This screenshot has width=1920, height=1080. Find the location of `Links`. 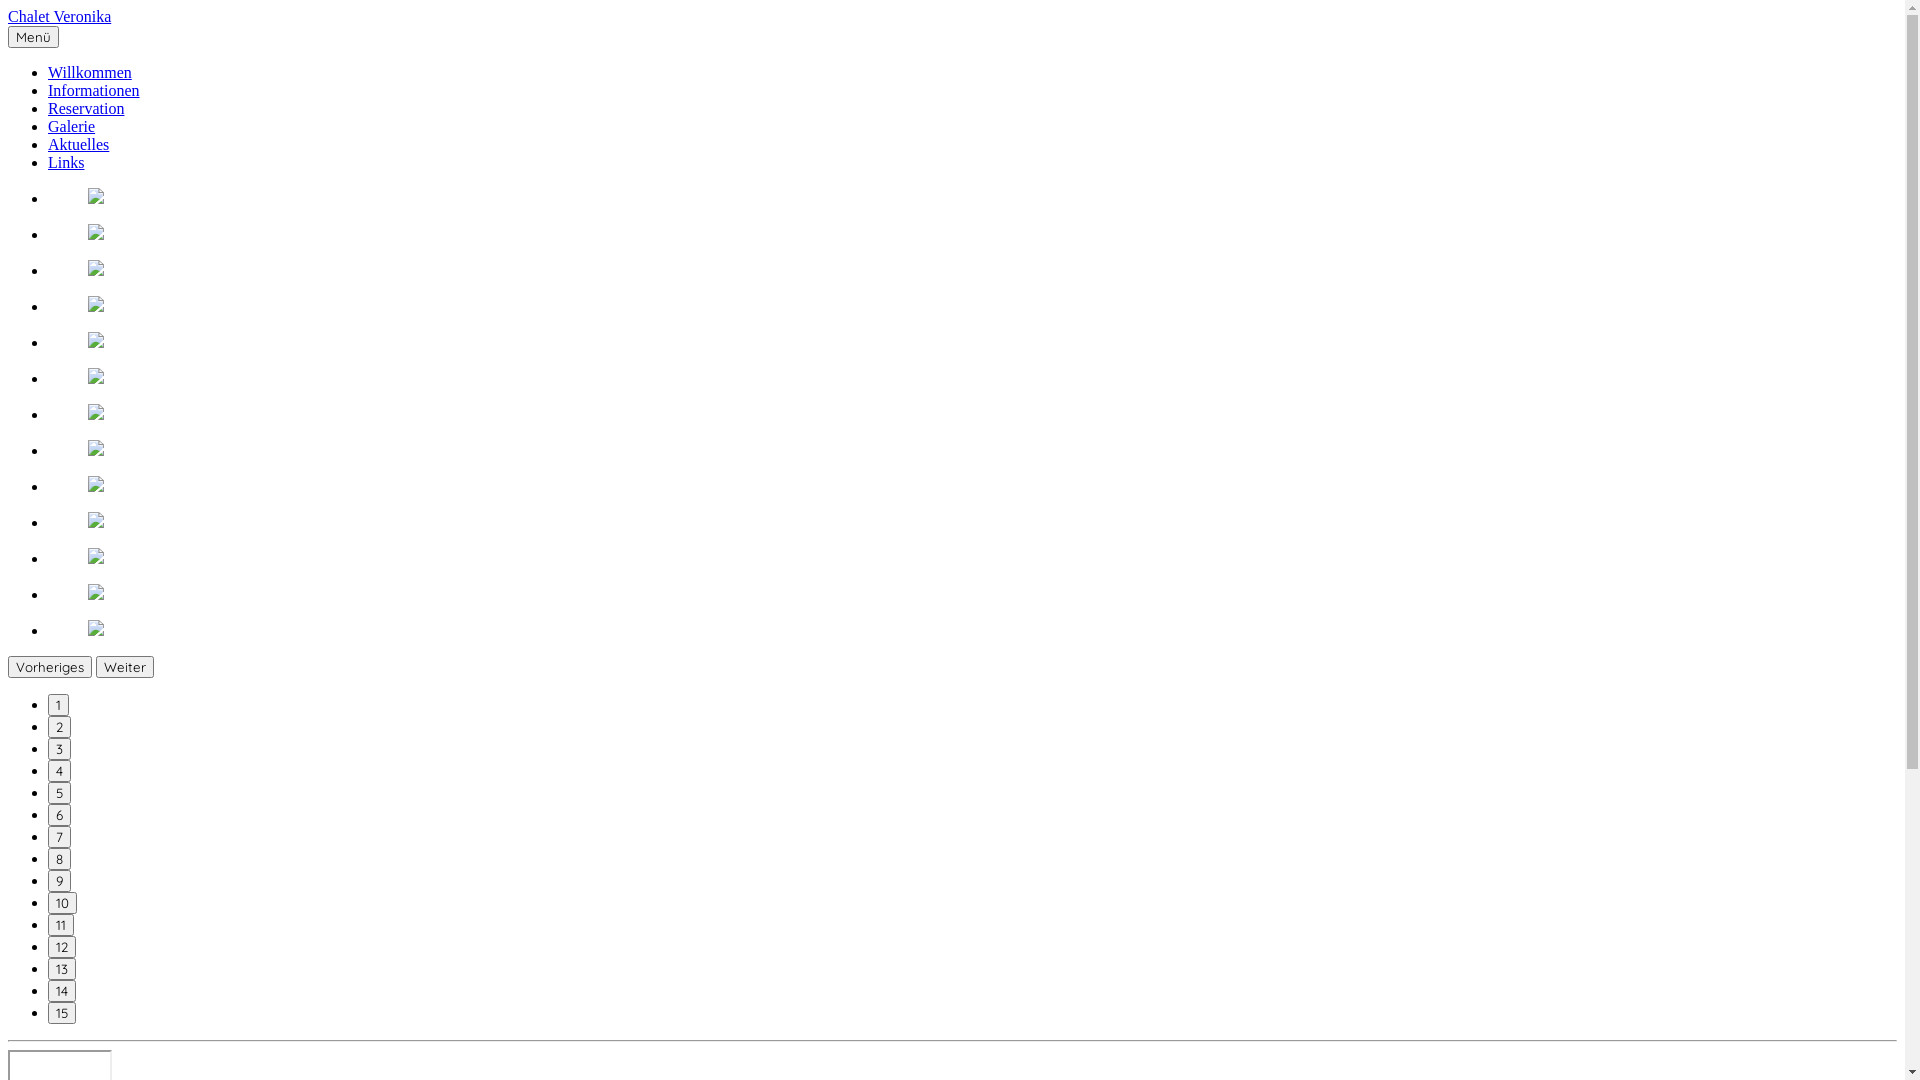

Links is located at coordinates (66, 162).